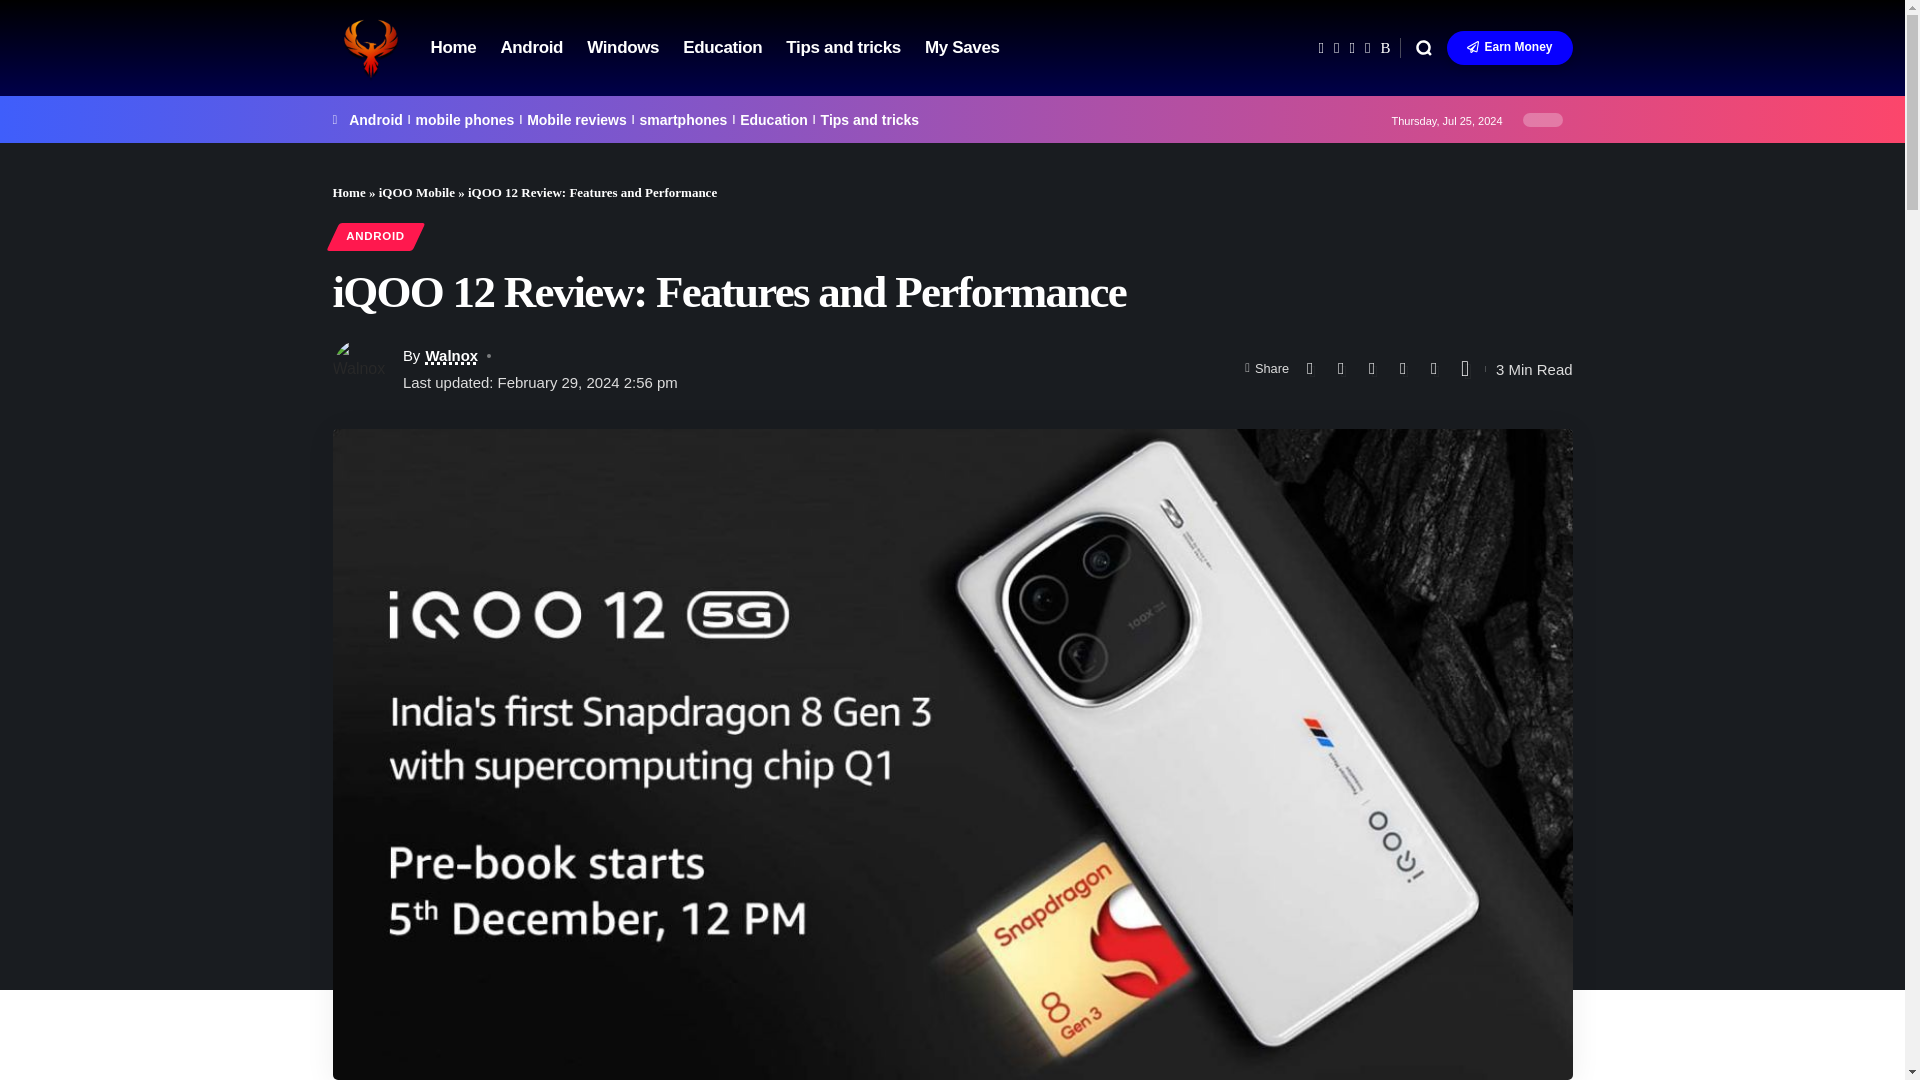  What do you see at coordinates (530, 48) in the screenshot?
I see `Android` at bounding box center [530, 48].